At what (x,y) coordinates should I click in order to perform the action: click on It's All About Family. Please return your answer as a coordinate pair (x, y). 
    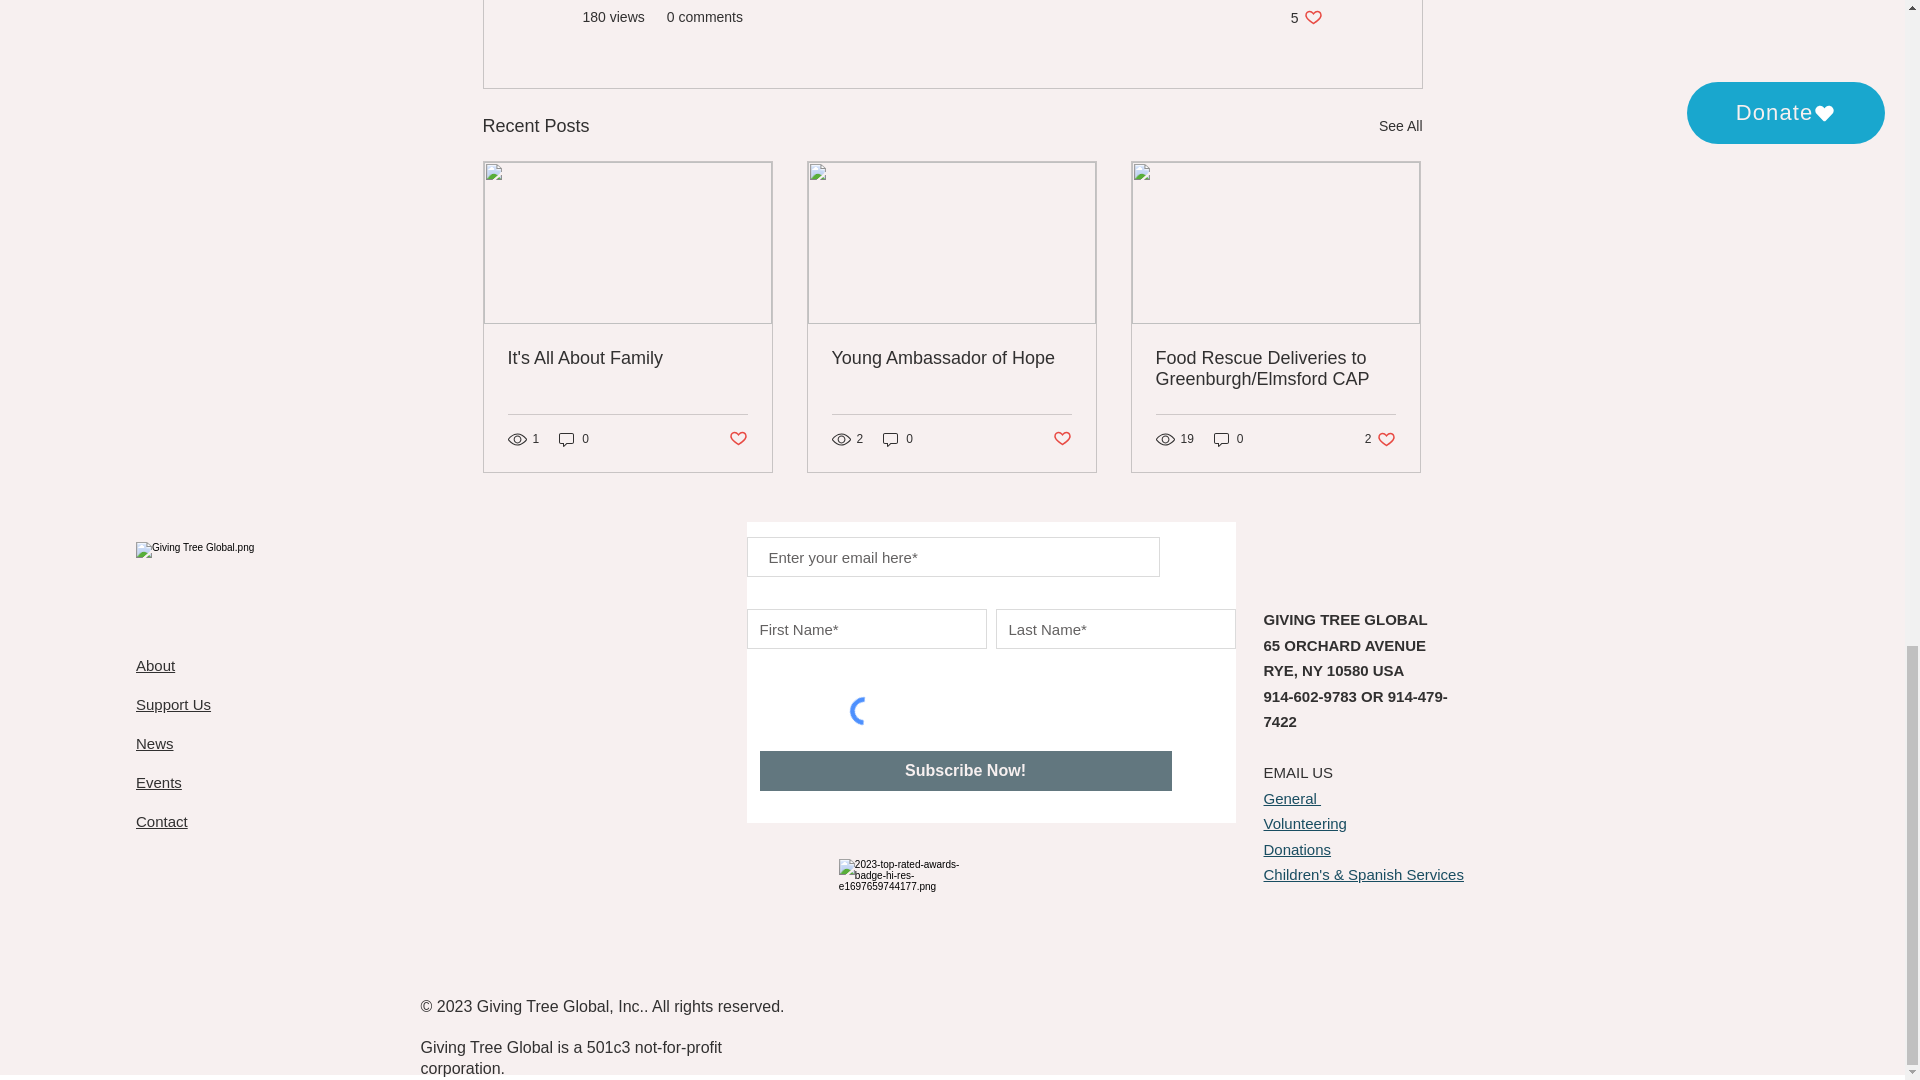
    Looking at the image, I should click on (1400, 126).